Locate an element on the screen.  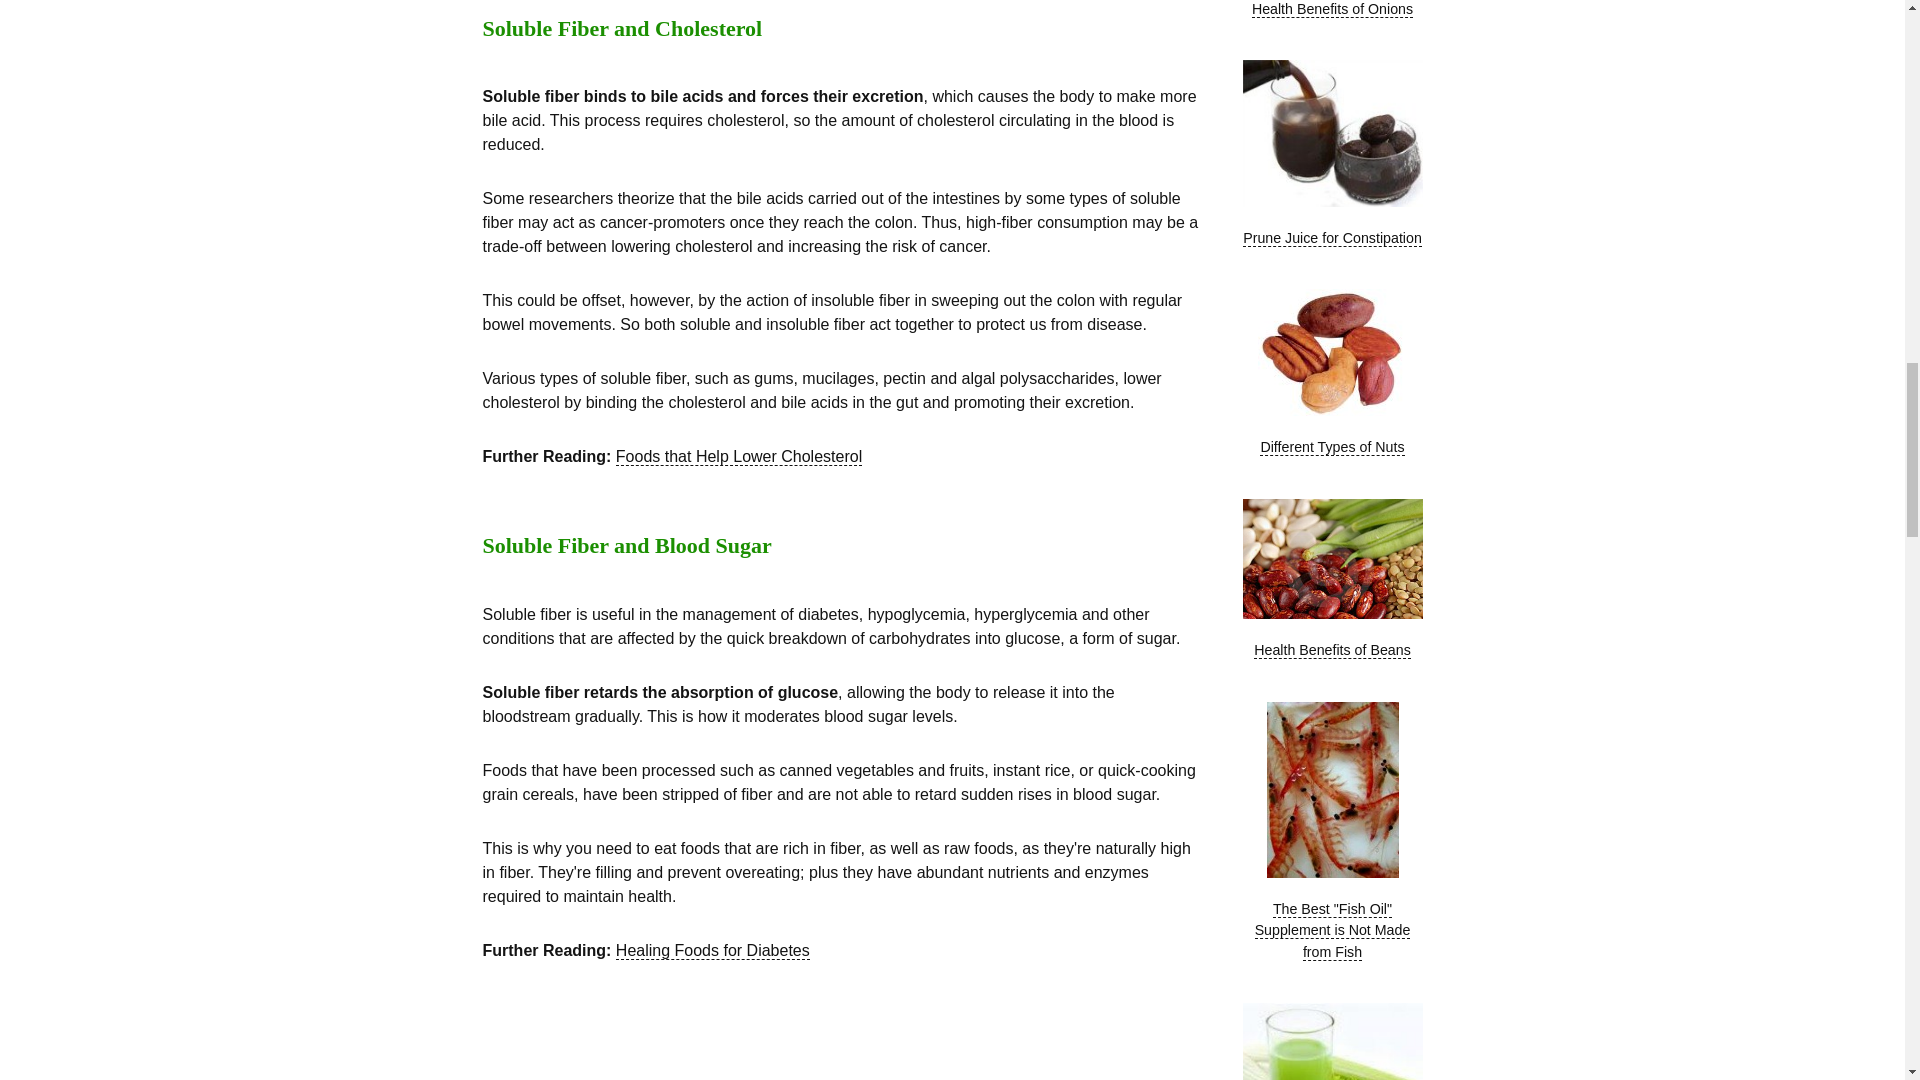
Different Types of Nuts is located at coordinates (1332, 352).